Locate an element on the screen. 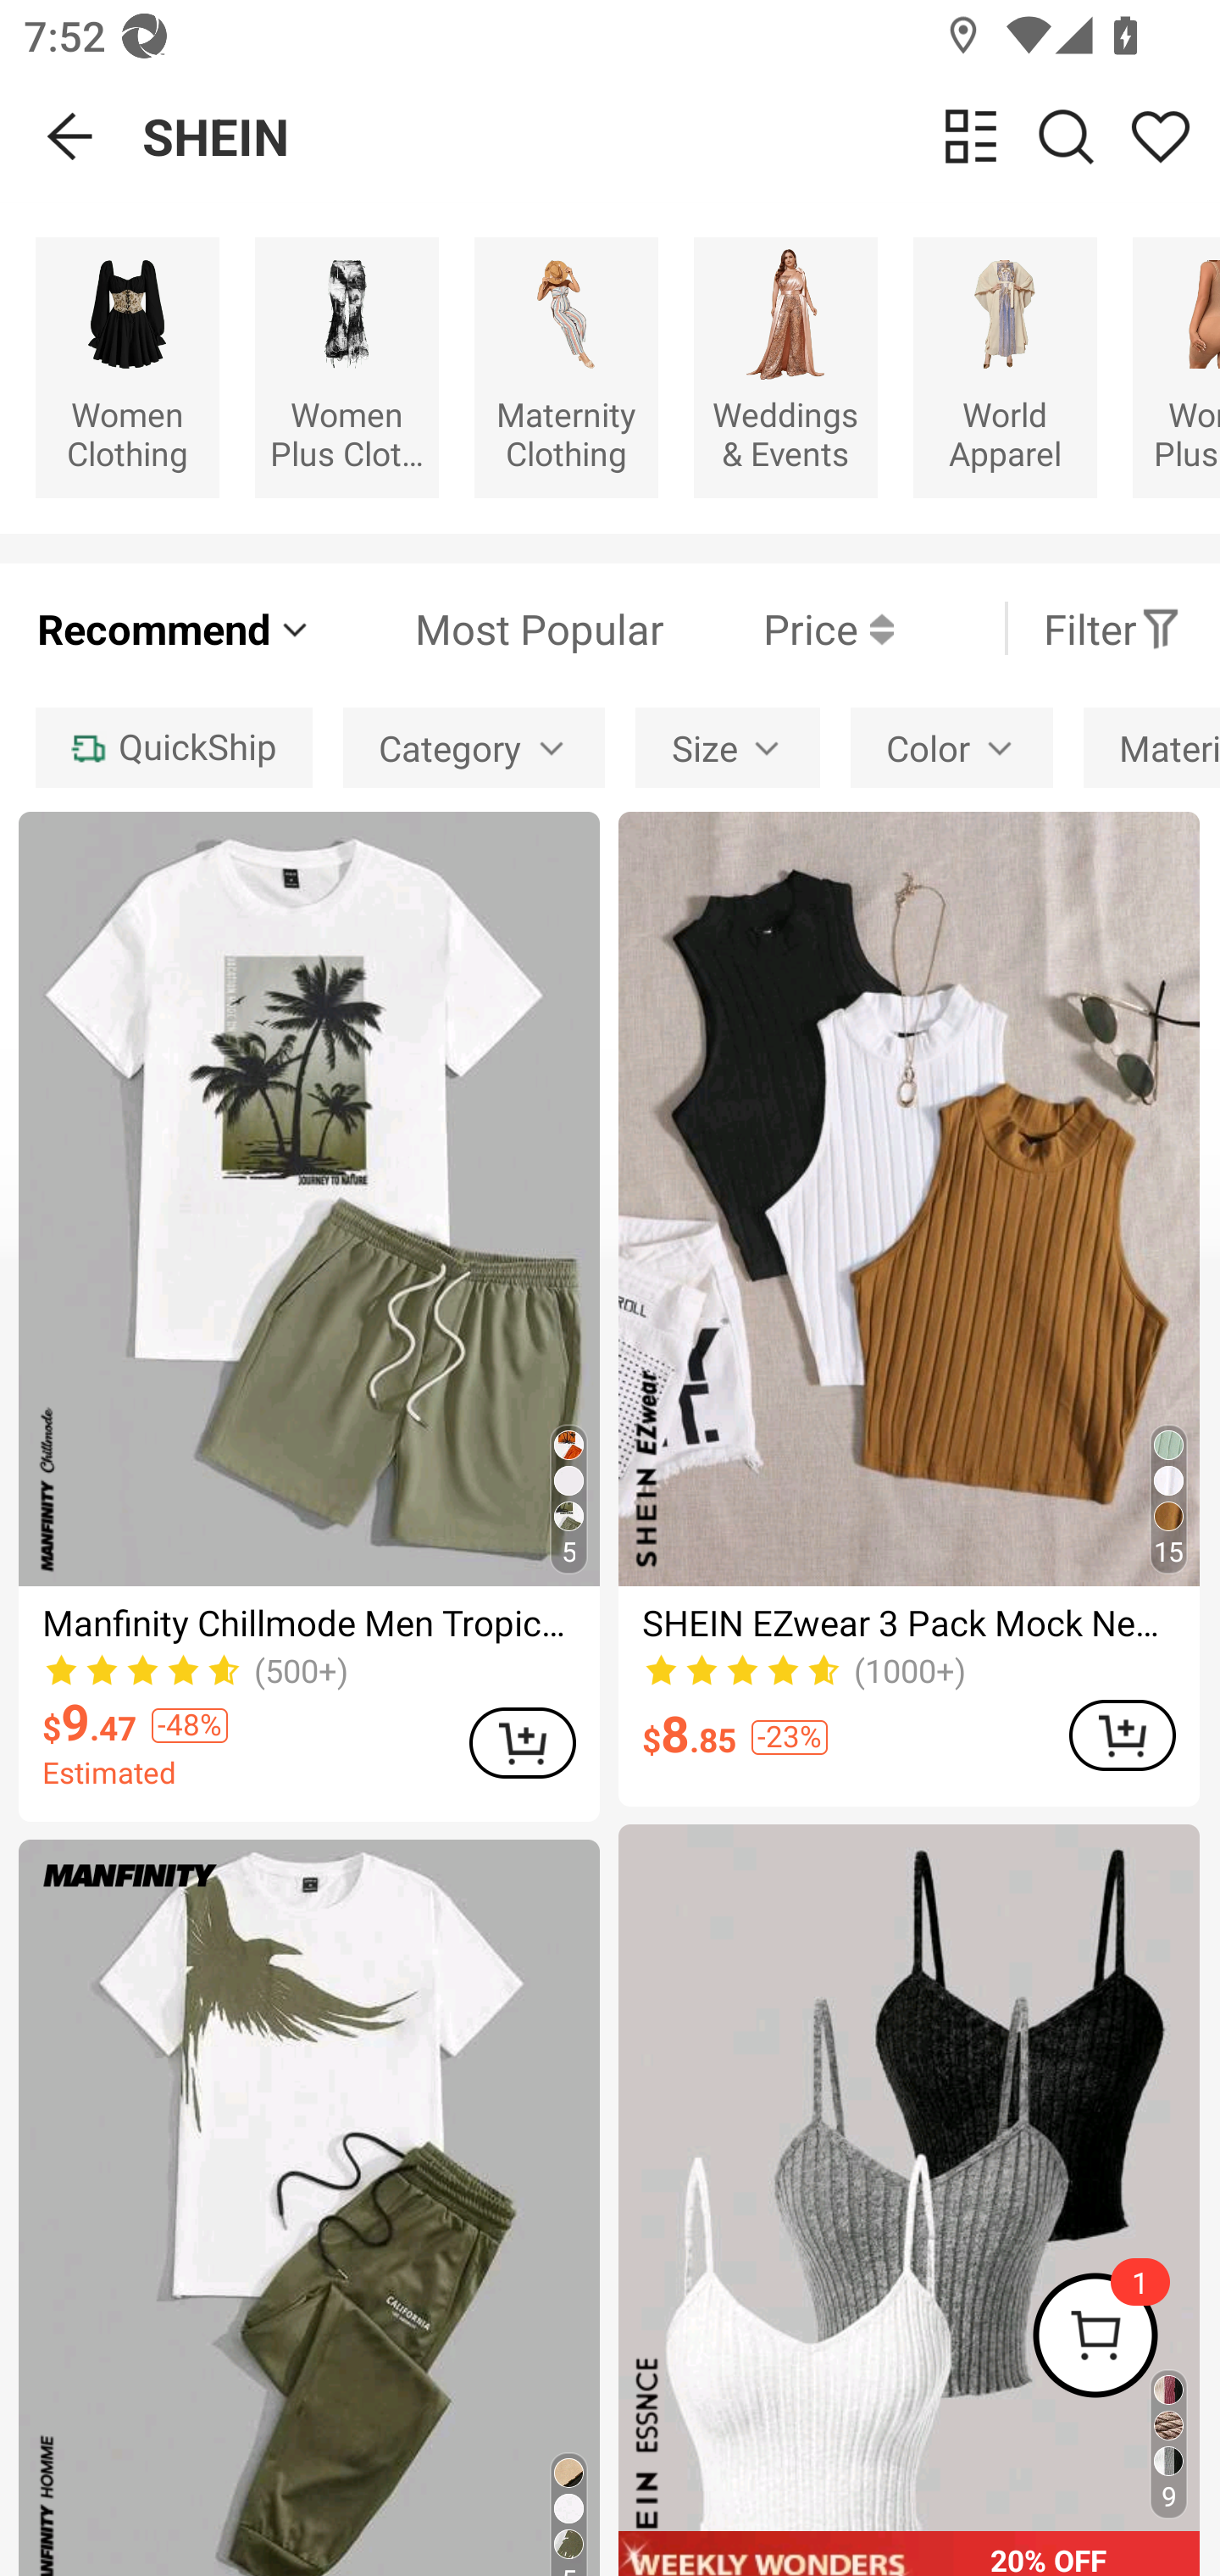 The width and height of the screenshot is (1220, 2576). Most Popular is located at coordinates (489, 628).